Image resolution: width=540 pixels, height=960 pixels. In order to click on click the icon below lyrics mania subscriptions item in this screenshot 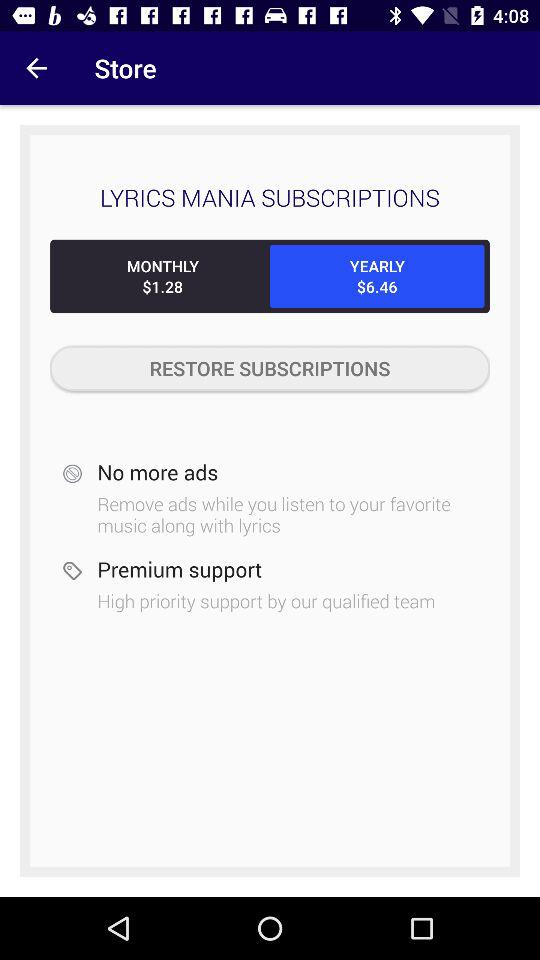, I will do `click(162, 276)`.